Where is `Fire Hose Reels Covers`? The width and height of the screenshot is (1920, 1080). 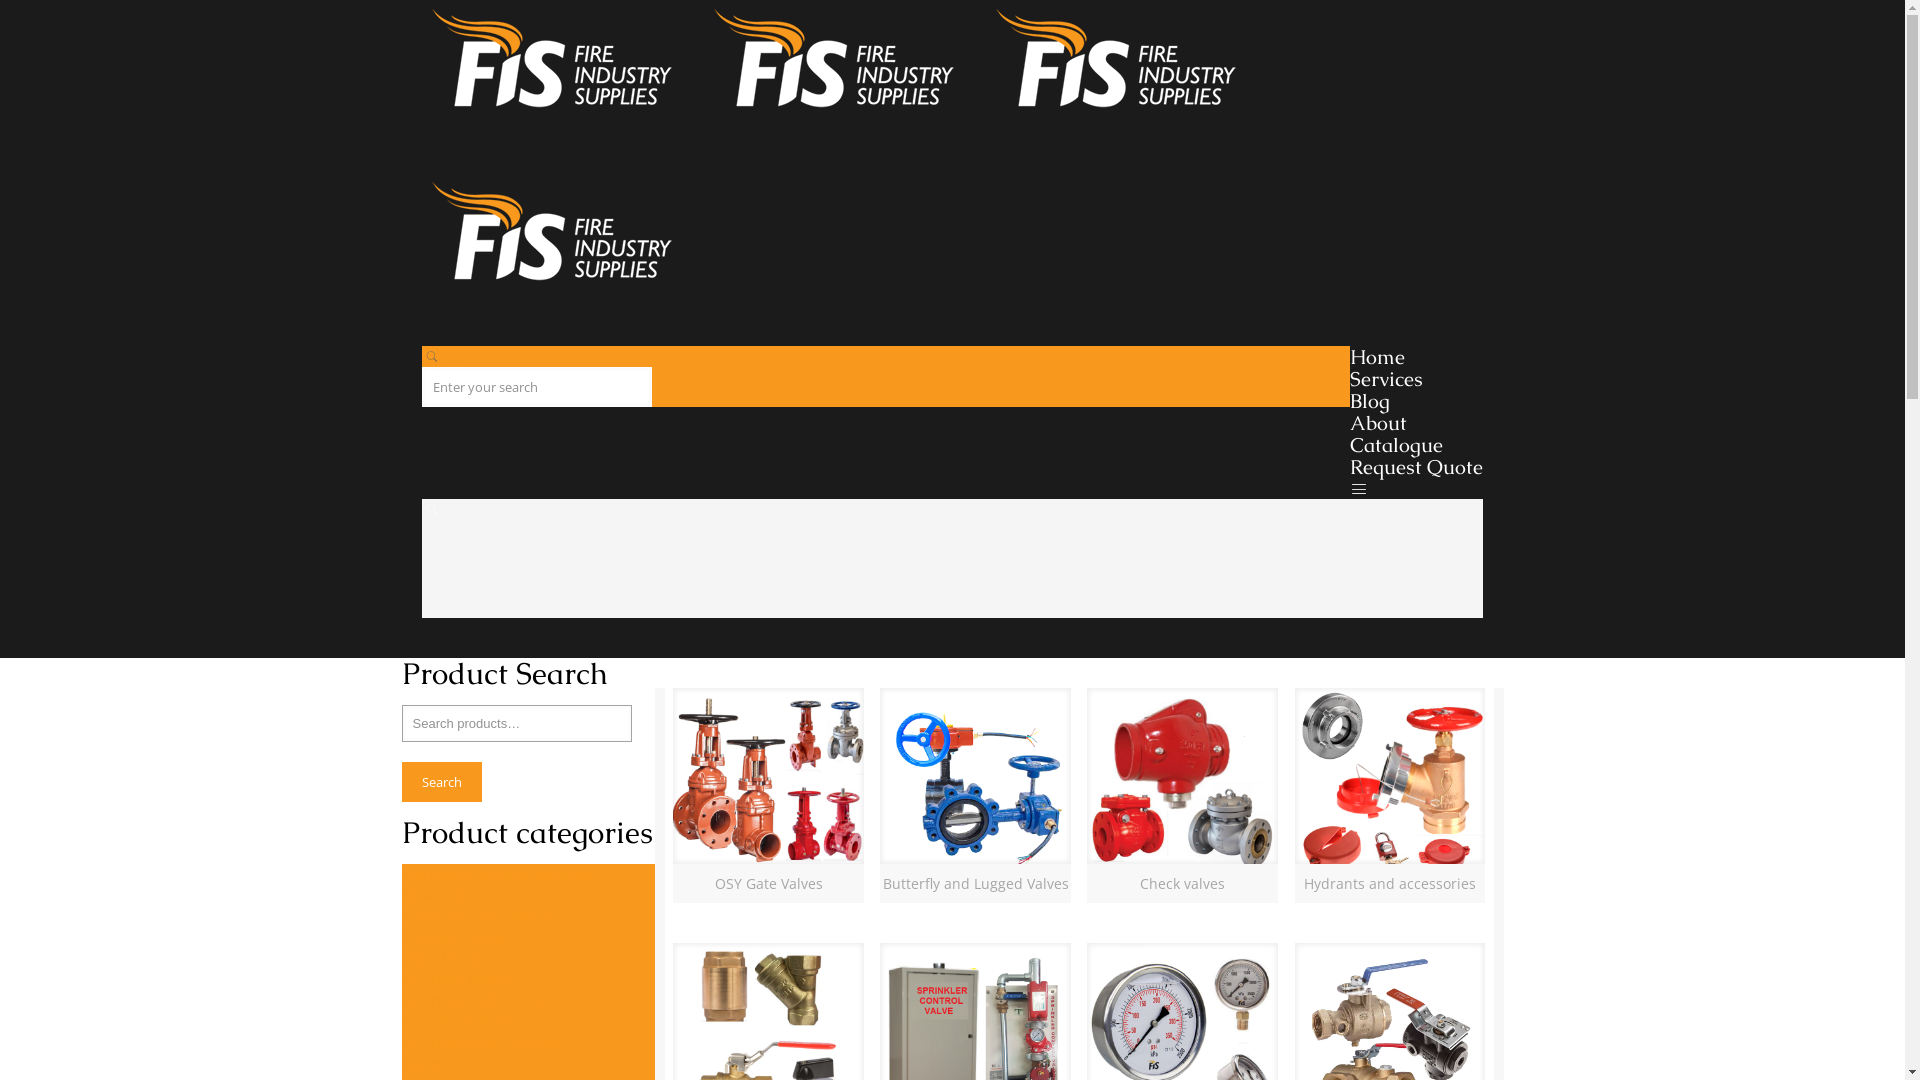 Fire Hose Reels Covers is located at coordinates (478, 1000).